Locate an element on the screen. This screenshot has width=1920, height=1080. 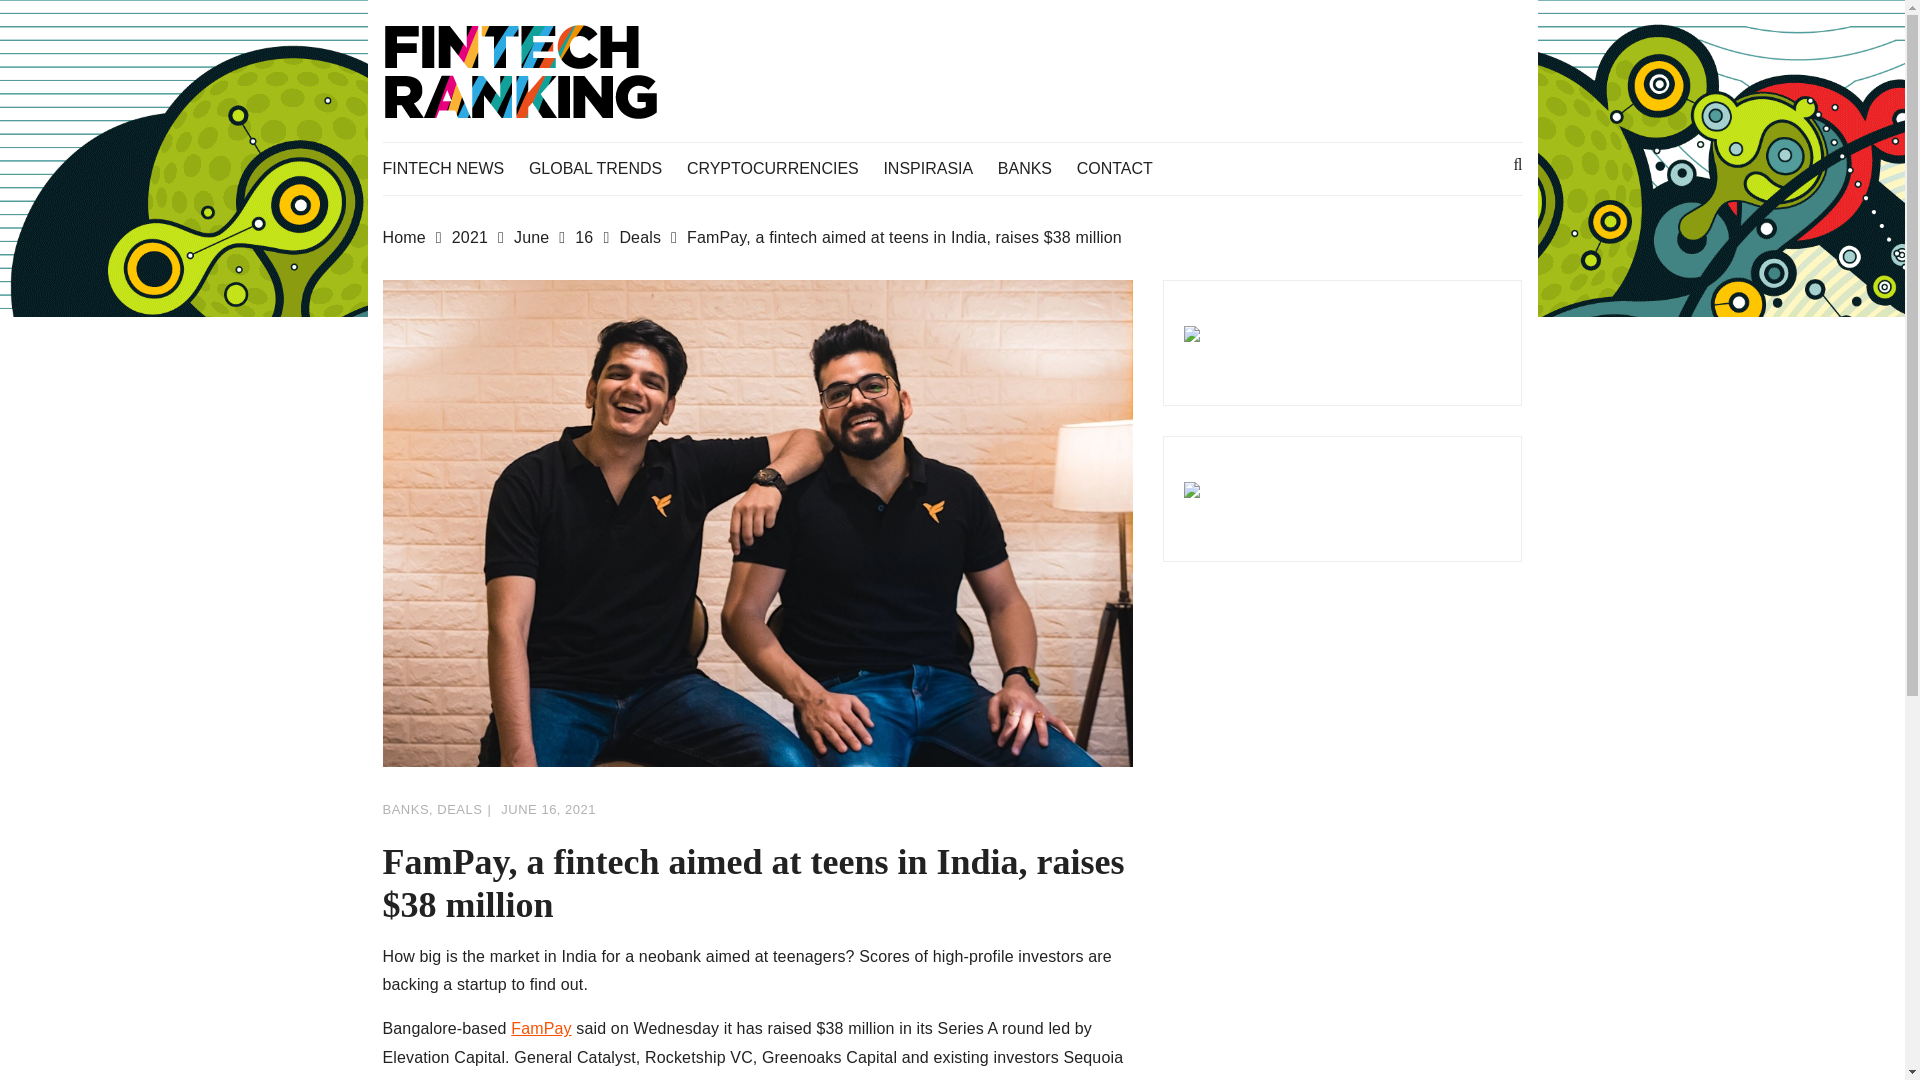
June is located at coordinates (544, 237).